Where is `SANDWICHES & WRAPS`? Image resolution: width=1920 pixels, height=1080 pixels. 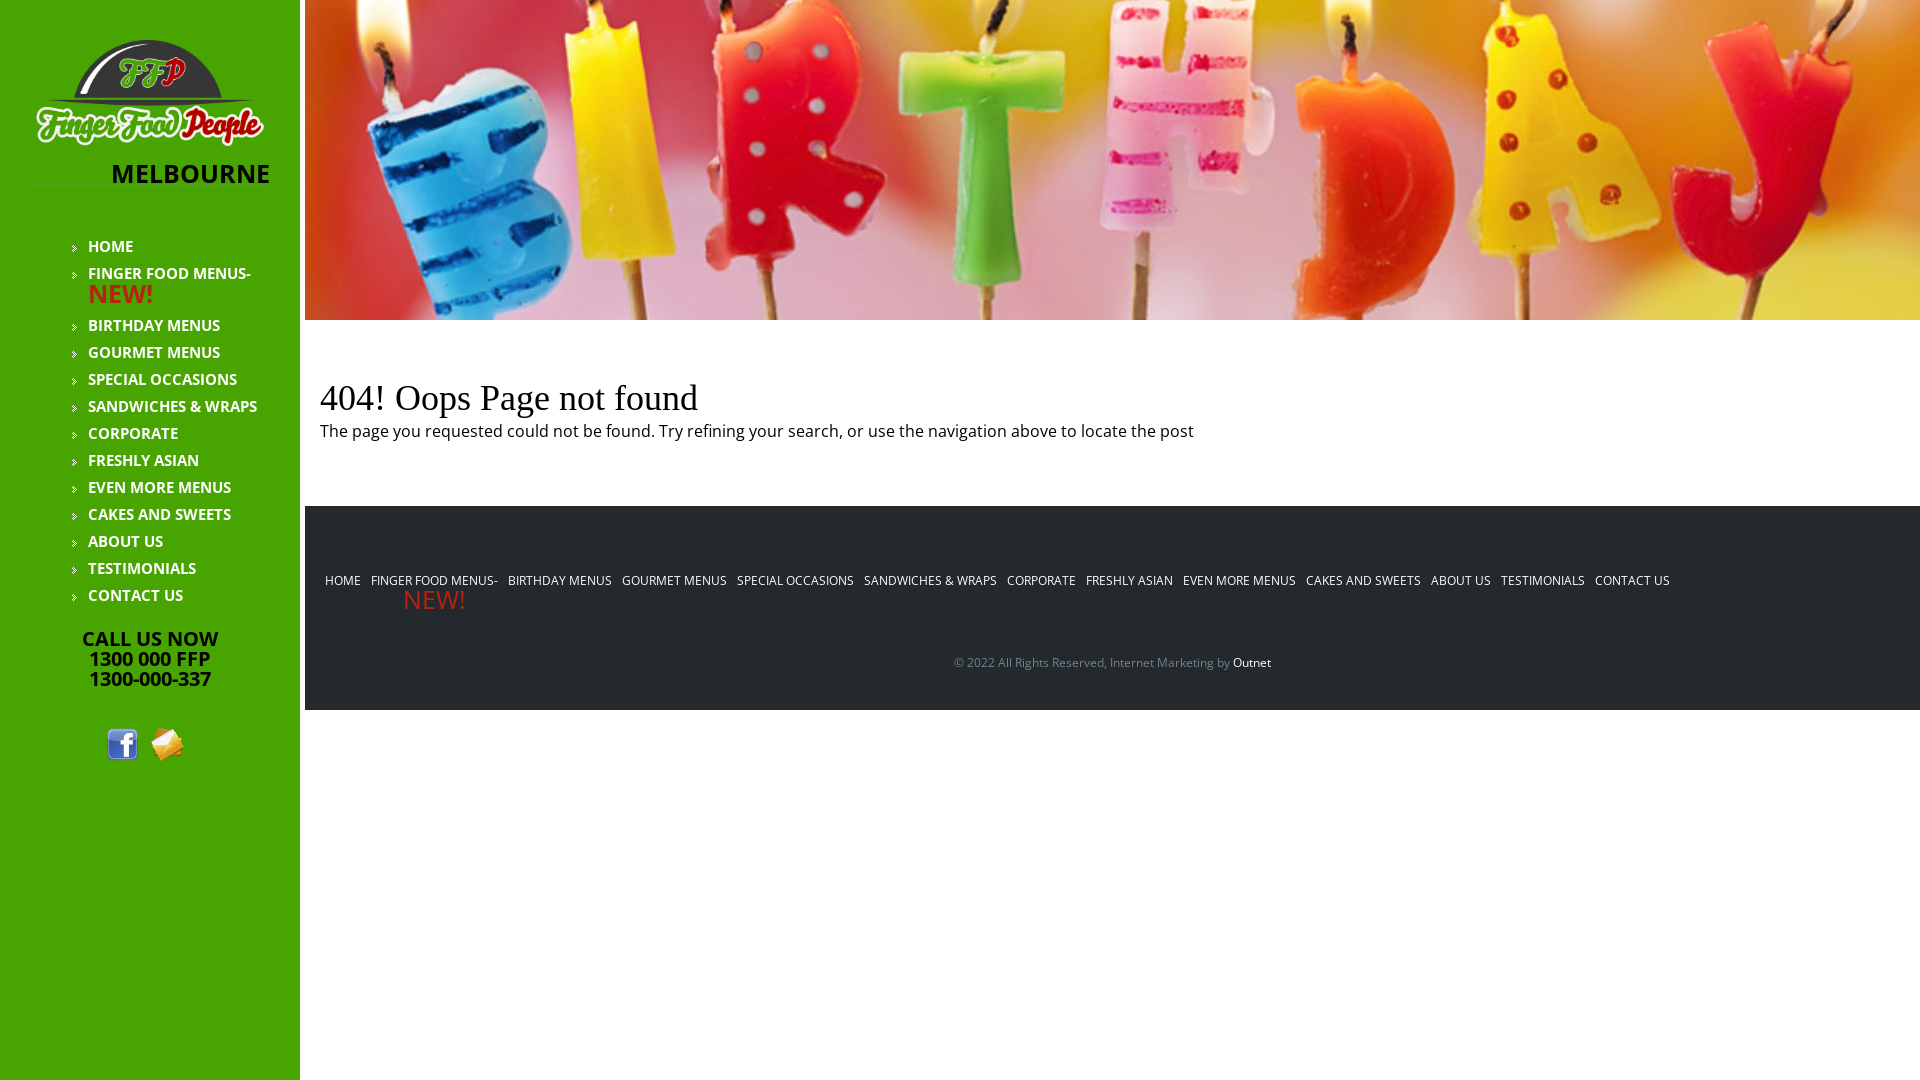 SANDWICHES & WRAPS is located at coordinates (930, 580).